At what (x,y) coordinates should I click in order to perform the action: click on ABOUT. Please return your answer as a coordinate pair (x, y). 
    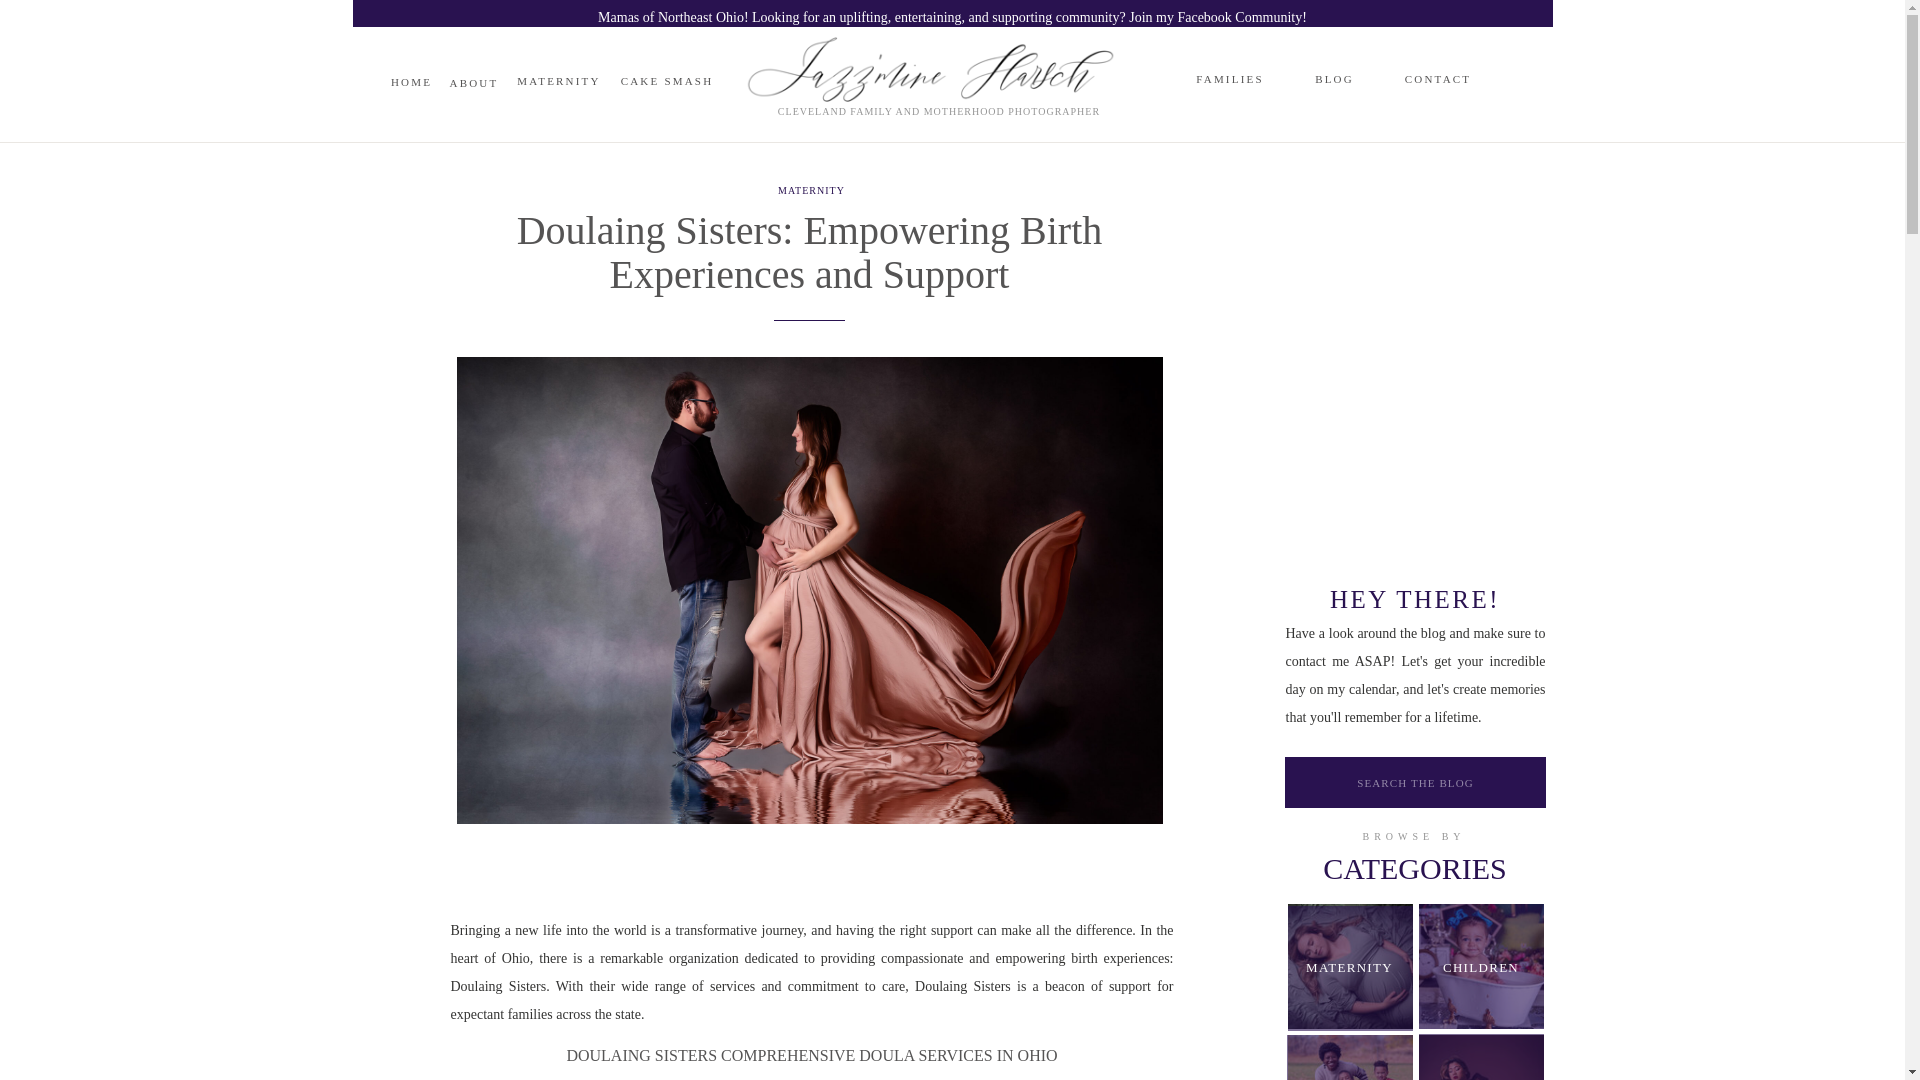
    Looking at the image, I should click on (494, 54).